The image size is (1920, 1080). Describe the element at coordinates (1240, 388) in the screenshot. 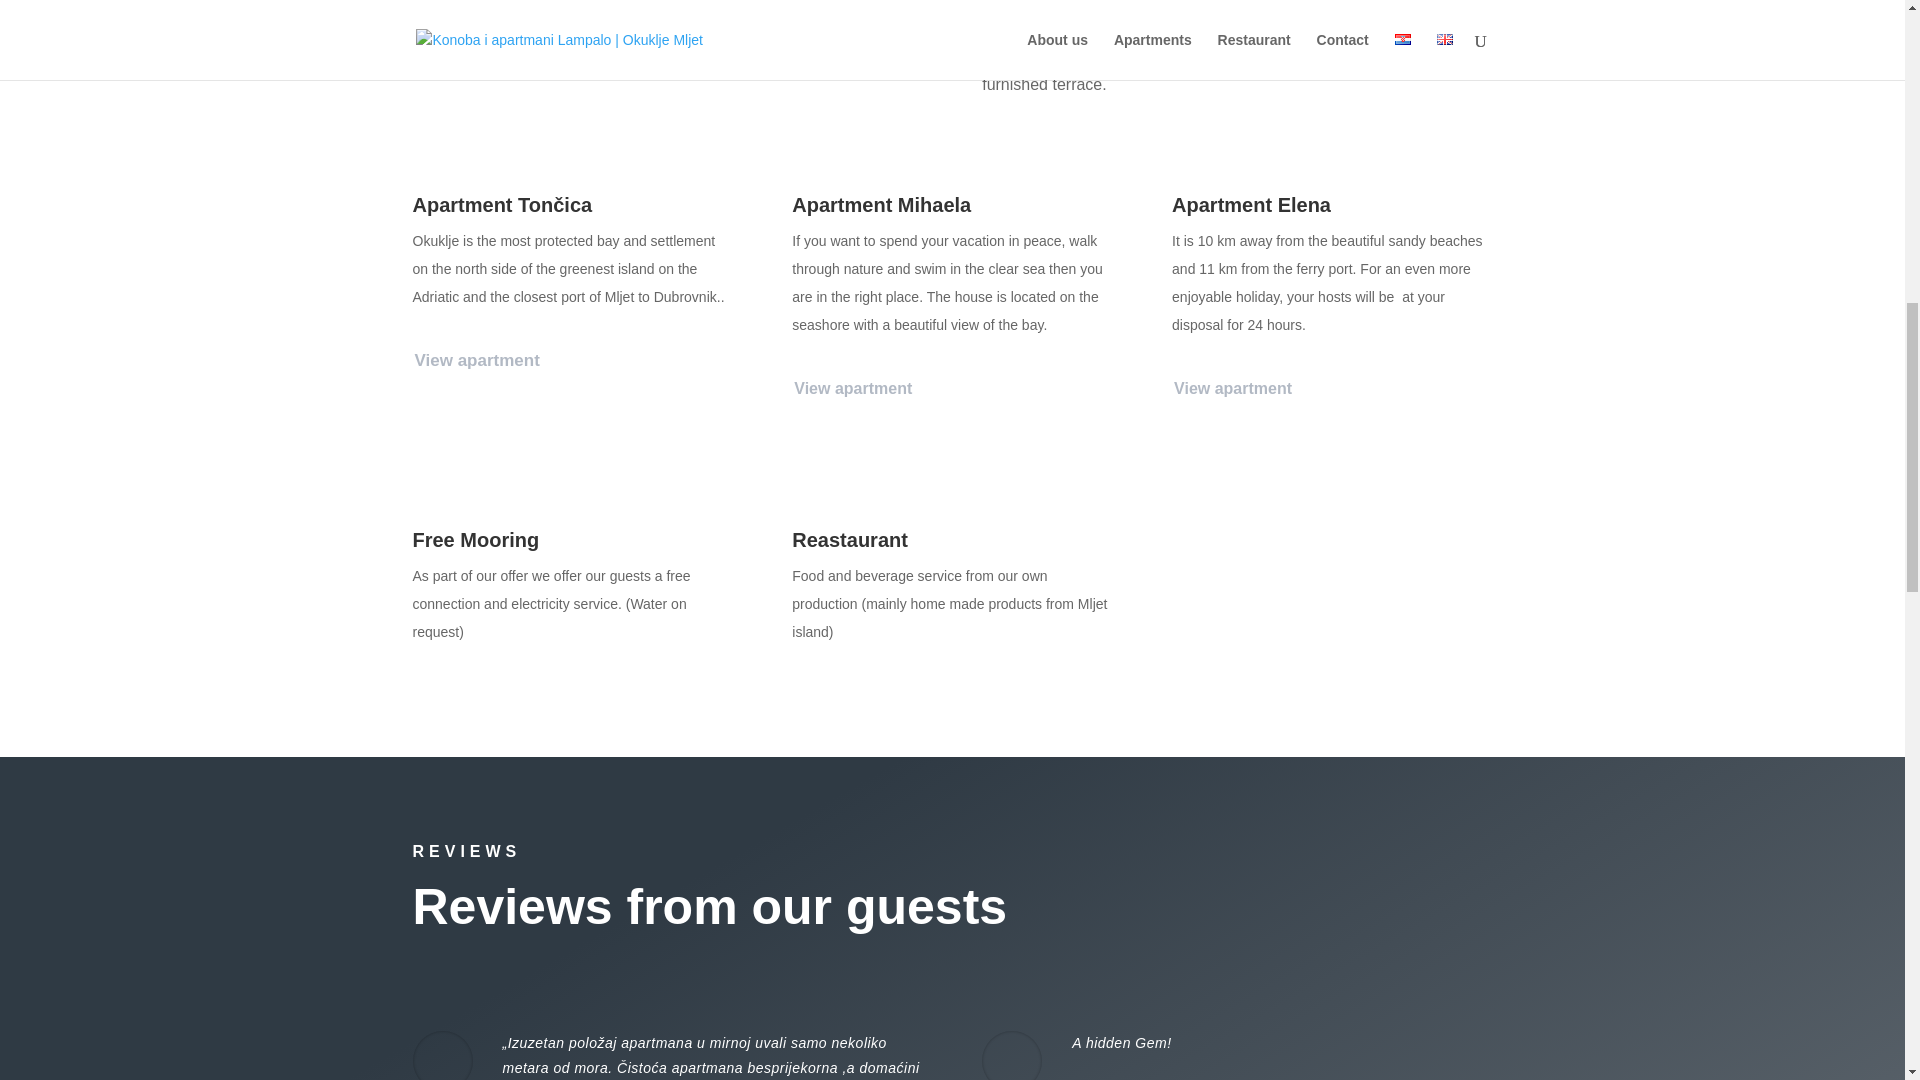

I see `View apartment` at that location.